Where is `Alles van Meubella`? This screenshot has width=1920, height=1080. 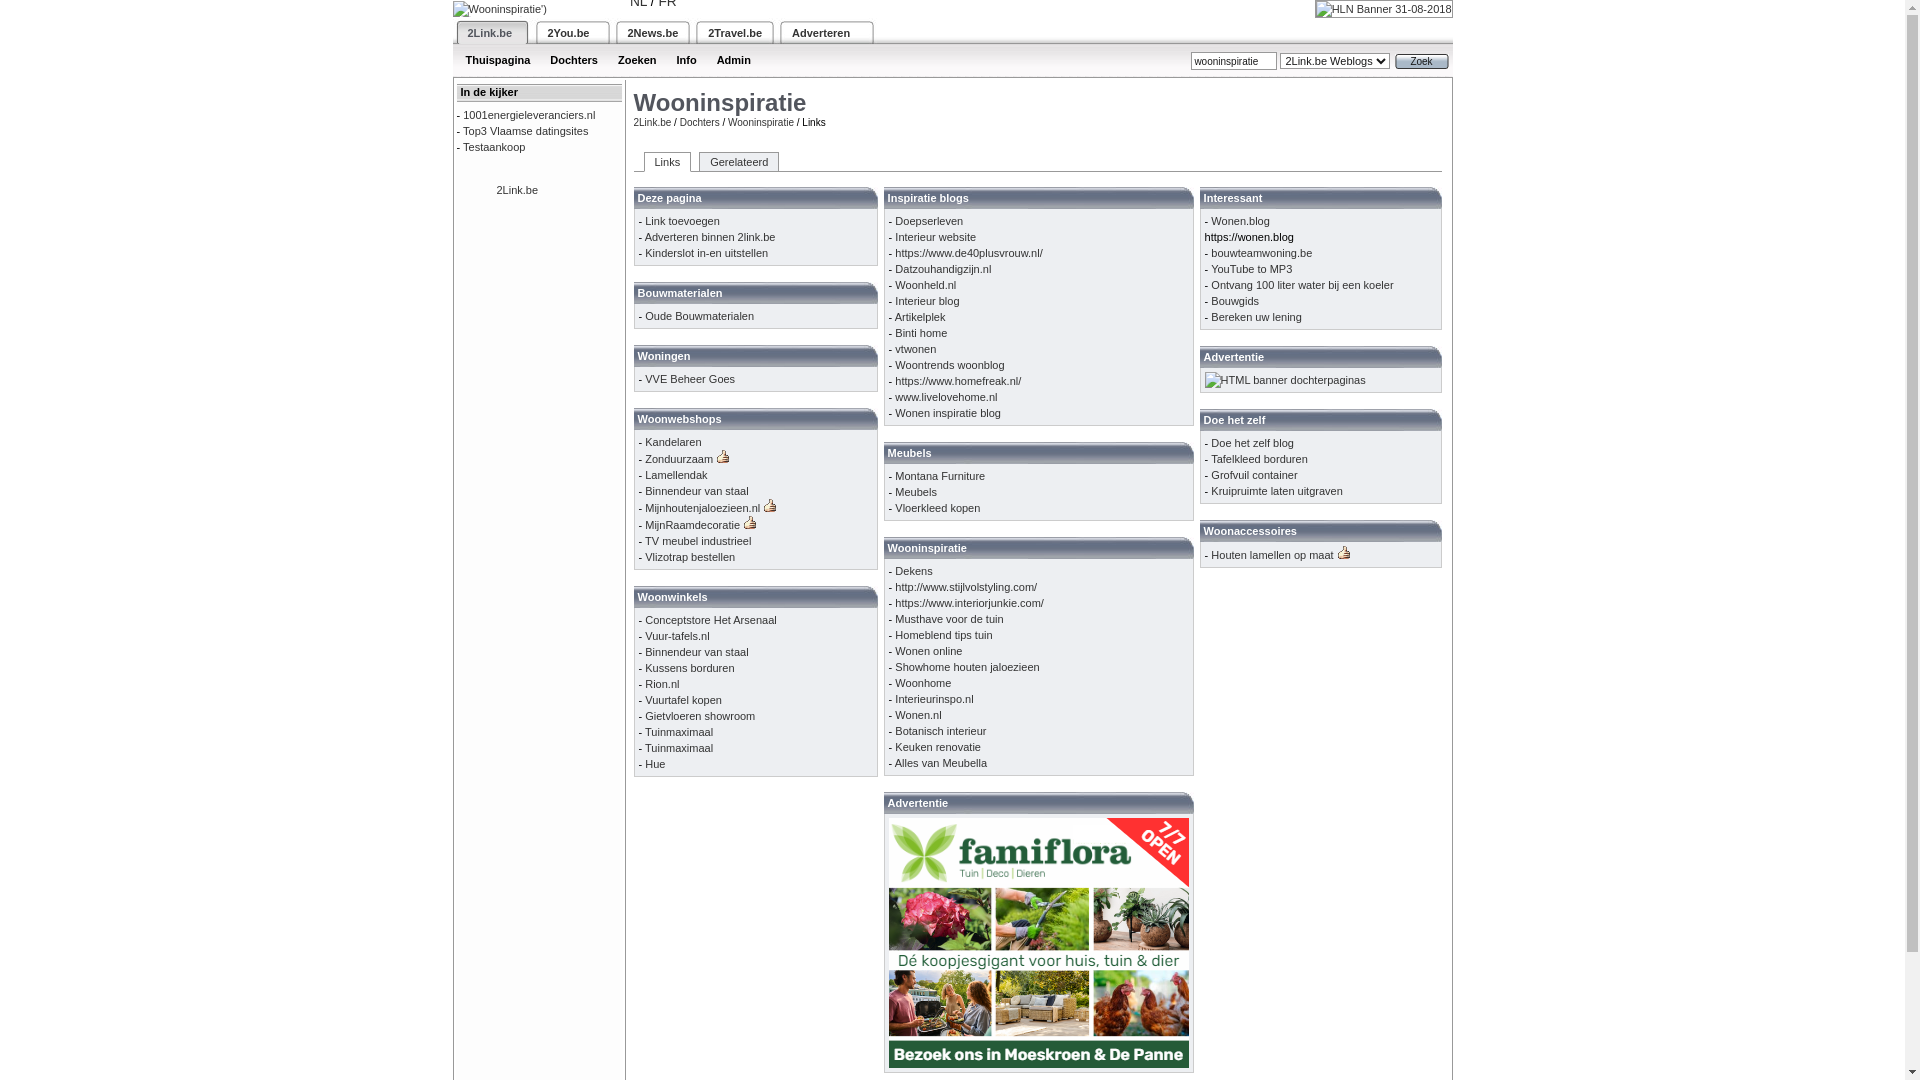 Alles van Meubella is located at coordinates (941, 763).